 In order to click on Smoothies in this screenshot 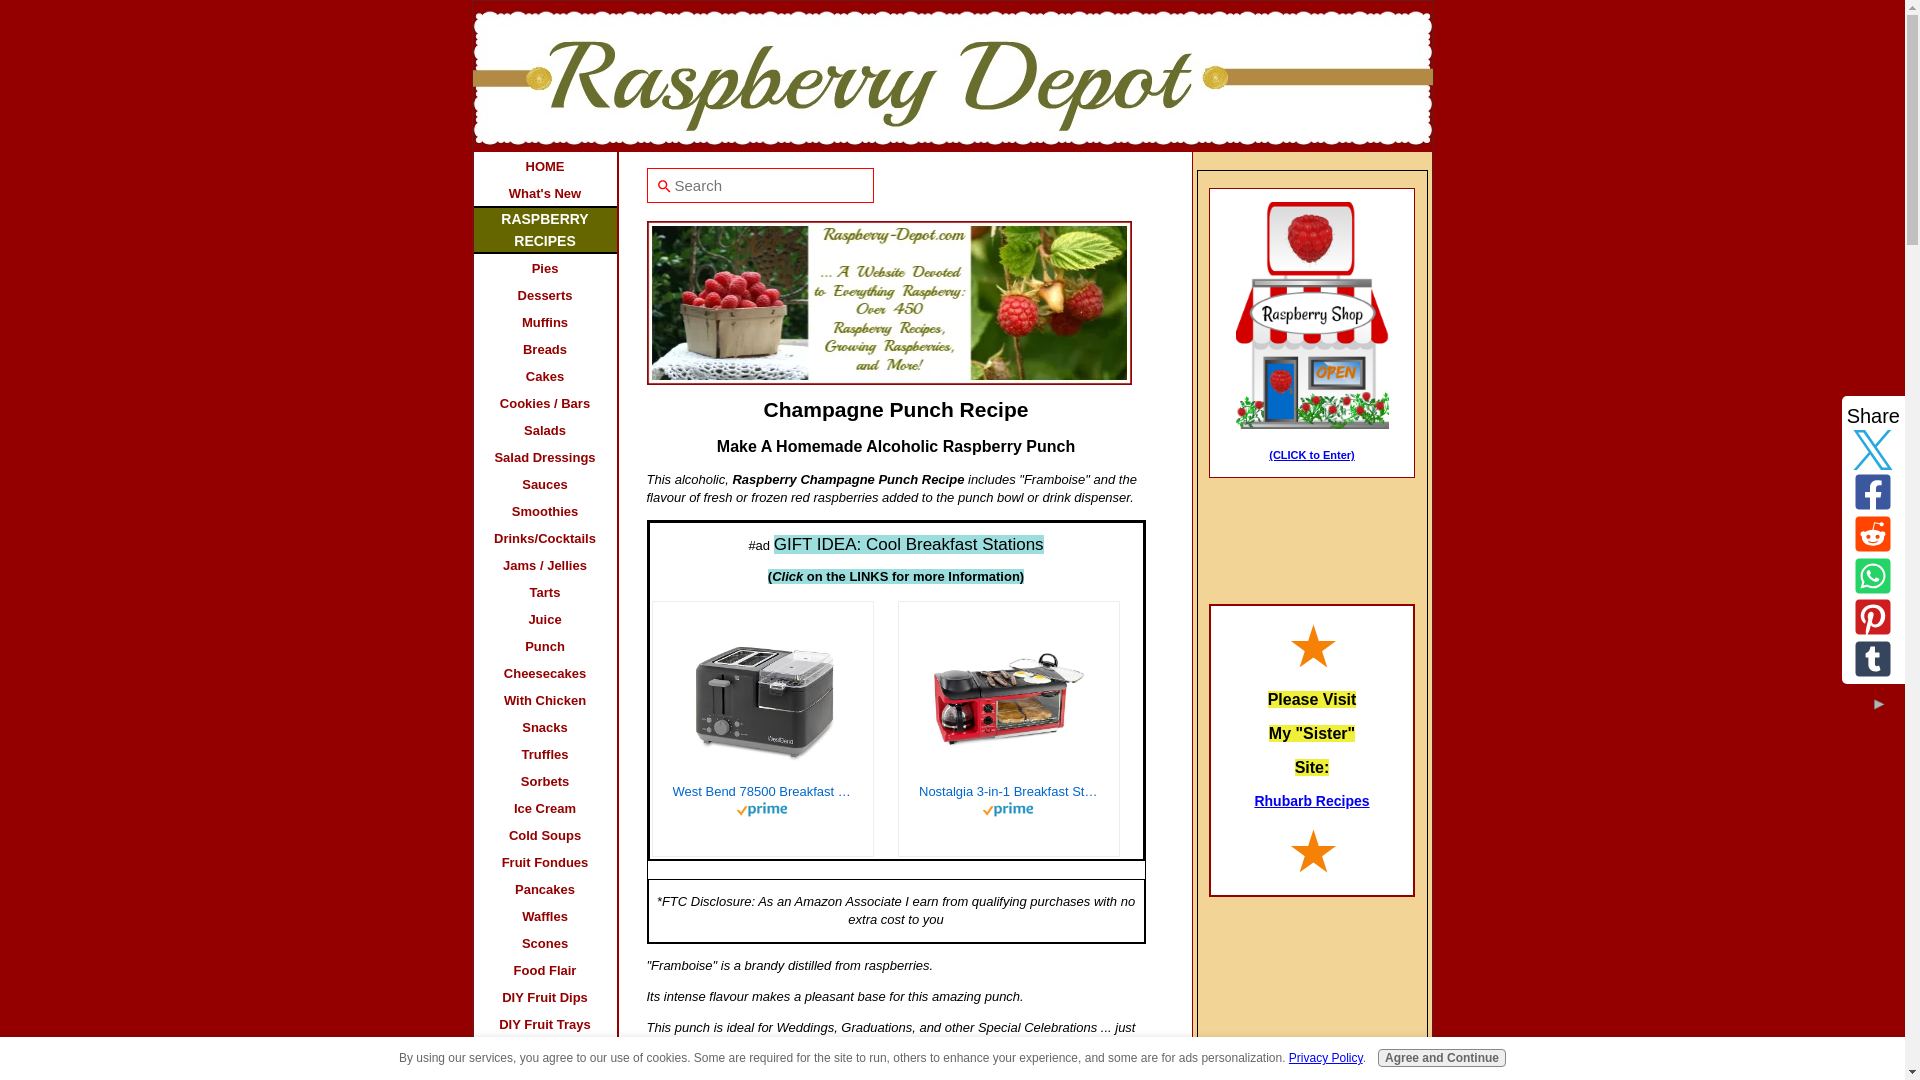, I will do `click(545, 510)`.